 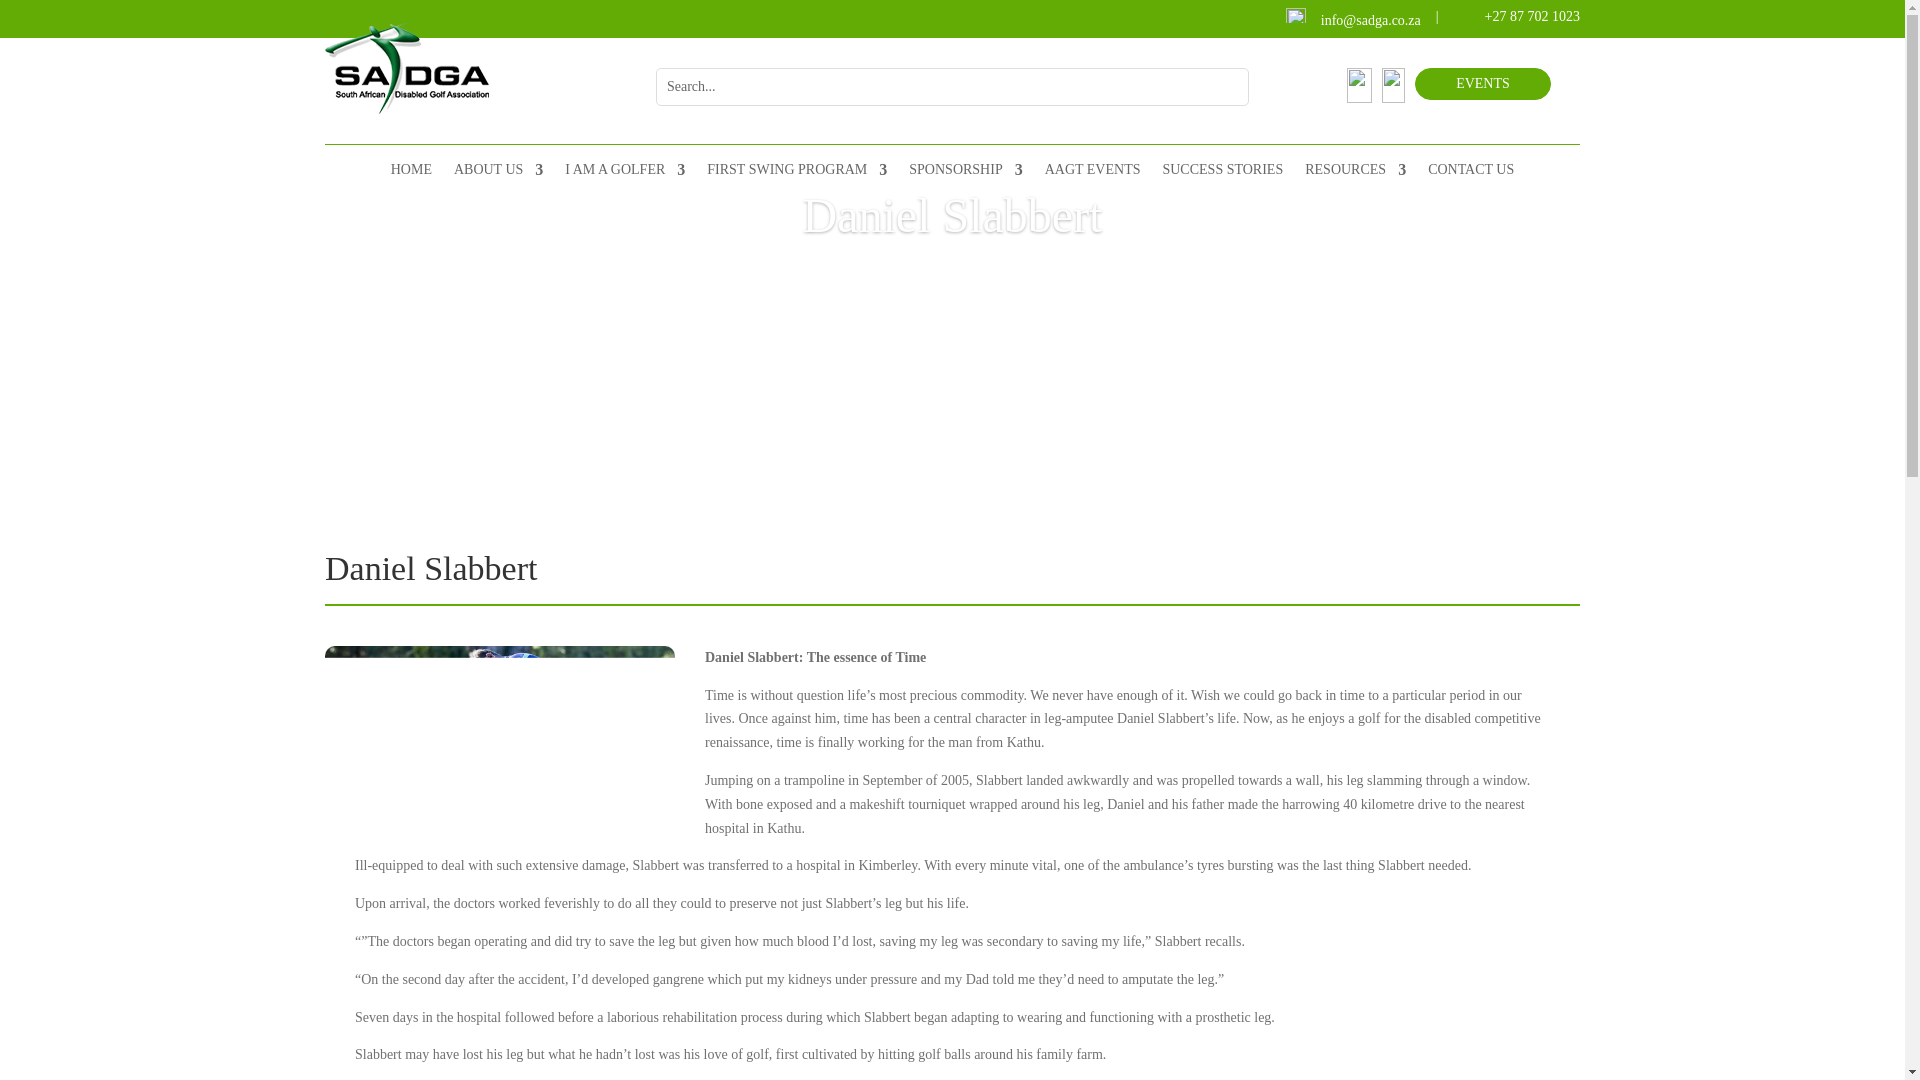 I want to click on SPONSORSHIP, so click(x=964, y=178).